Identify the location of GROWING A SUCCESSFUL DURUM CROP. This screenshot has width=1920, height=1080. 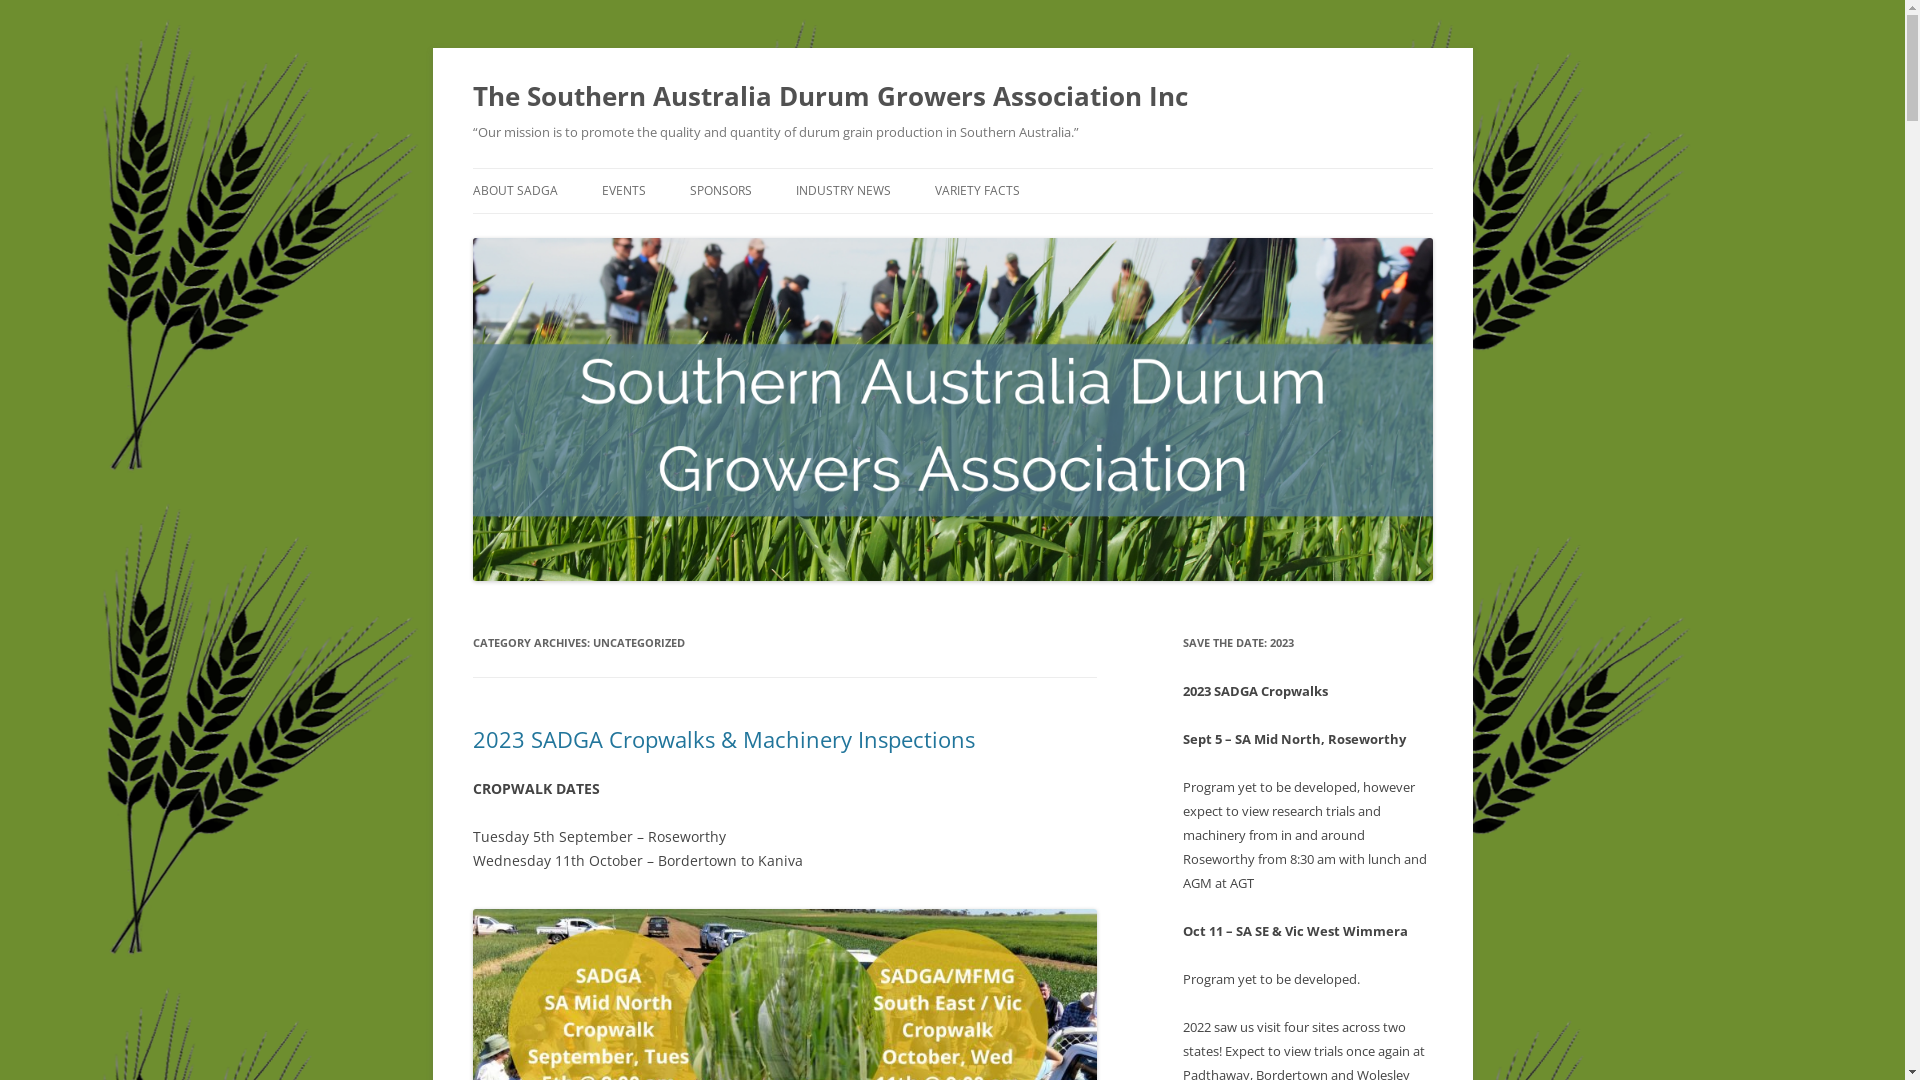
(896, 246).